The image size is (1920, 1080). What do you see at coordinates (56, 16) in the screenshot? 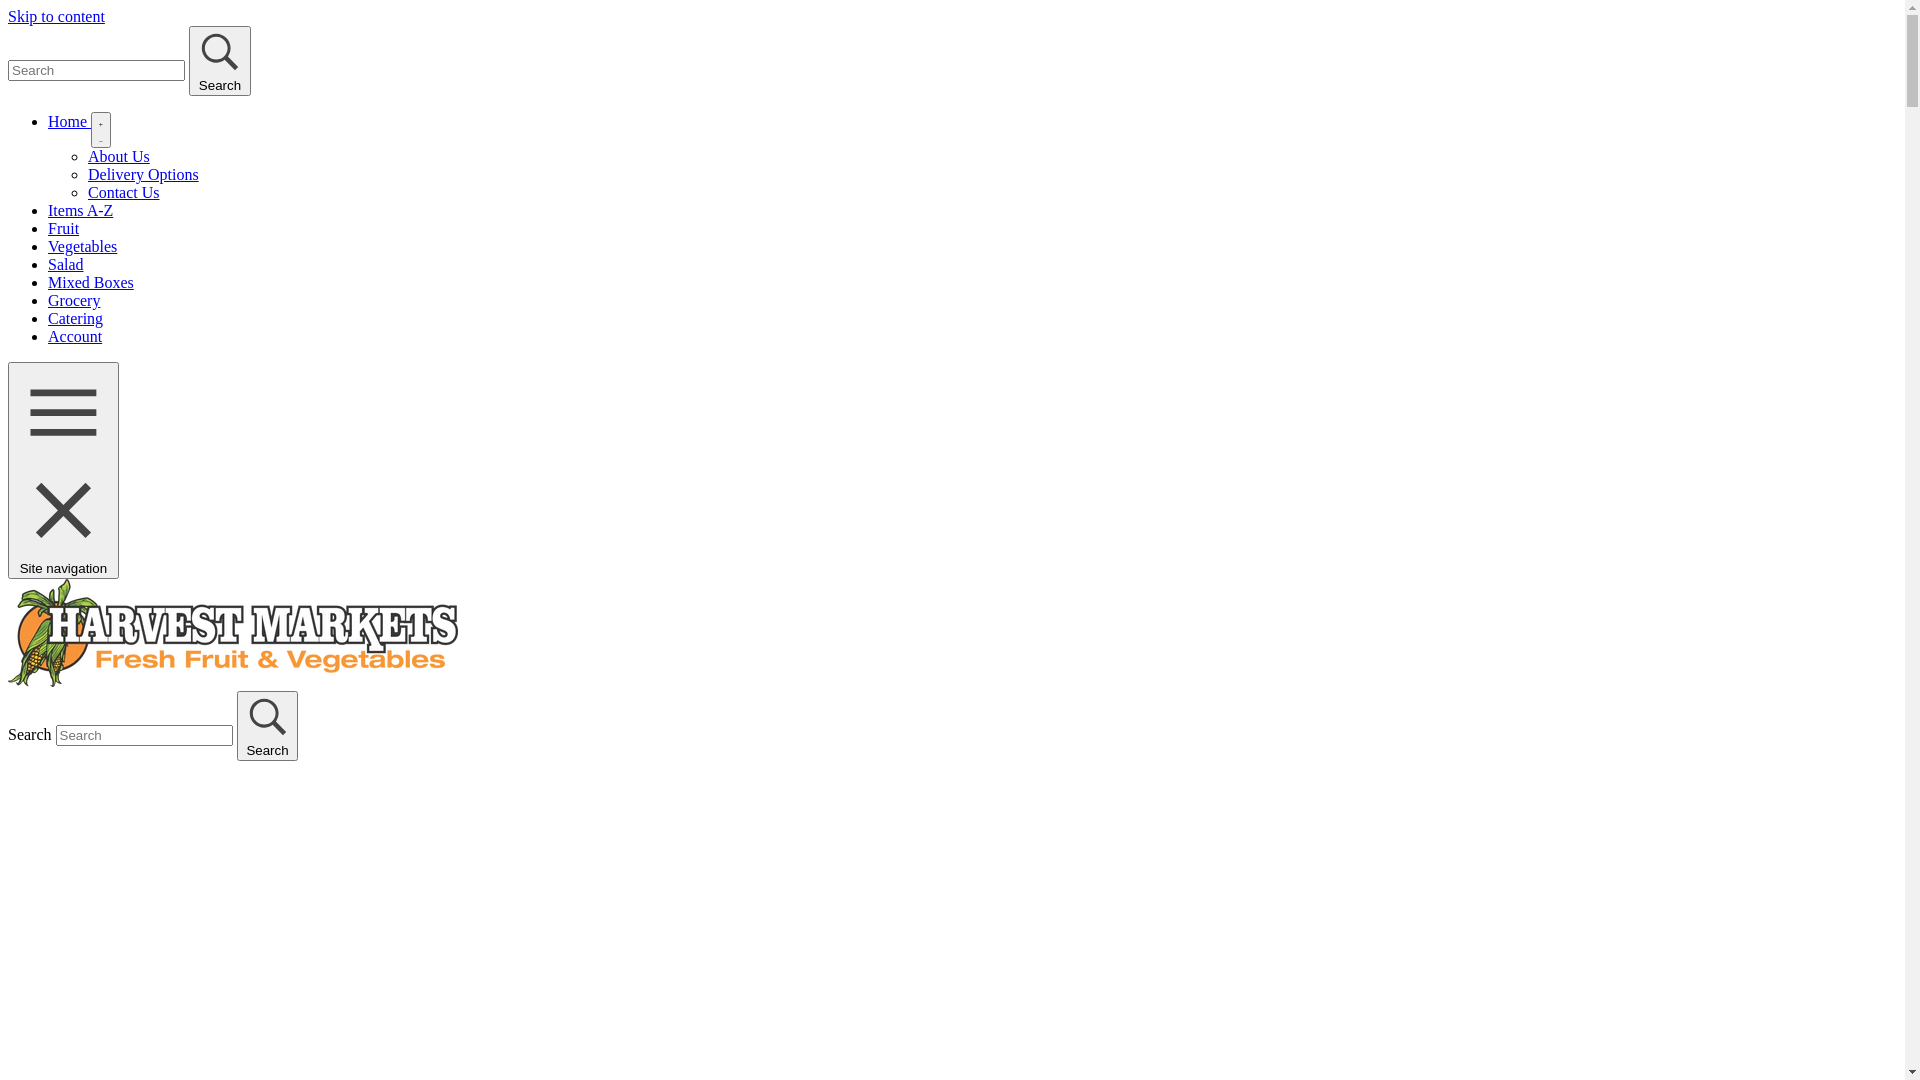
I see `Skip to content` at bounding box center [56, 16].